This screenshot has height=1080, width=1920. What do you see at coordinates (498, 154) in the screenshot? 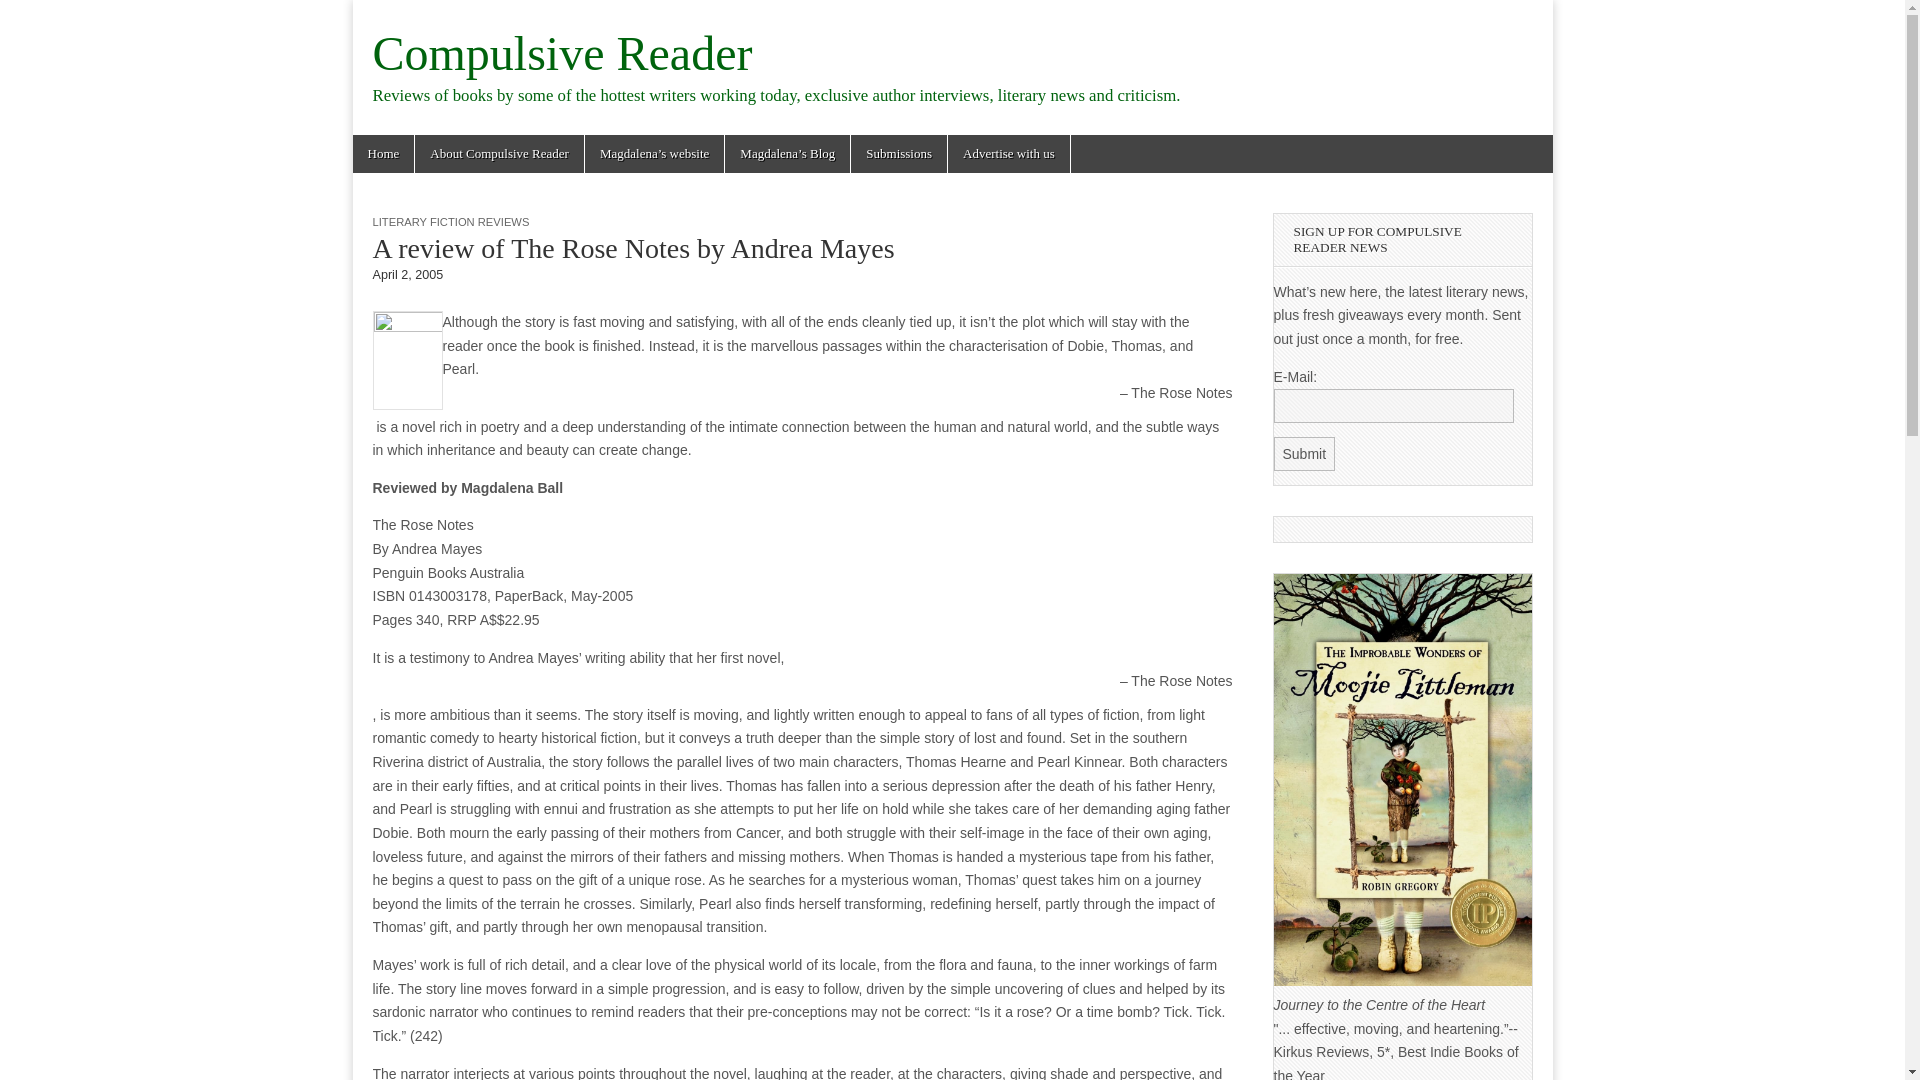
I see `About Compulsive Reader` at bounding box center [498, 154].